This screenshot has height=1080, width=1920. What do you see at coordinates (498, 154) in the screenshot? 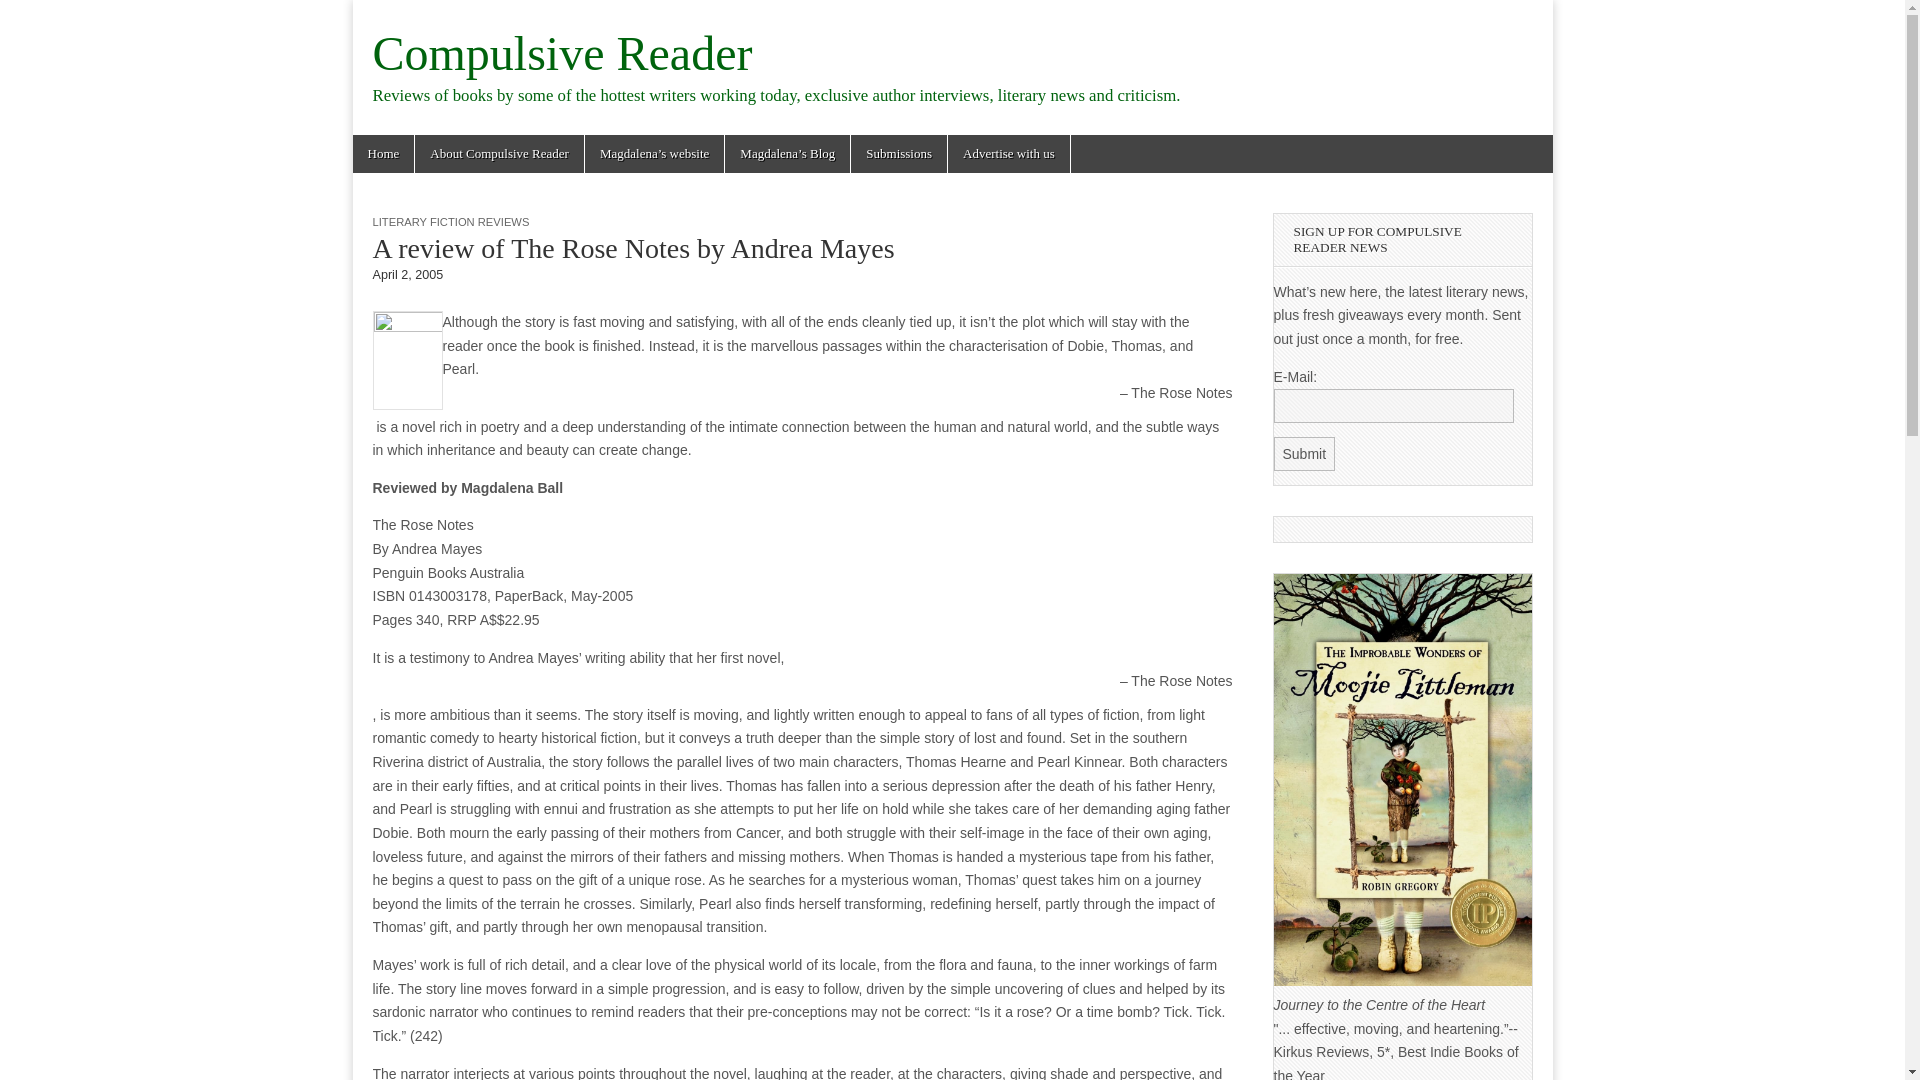
I see `About Compulsive Reader` at bounding box center [498, 154].